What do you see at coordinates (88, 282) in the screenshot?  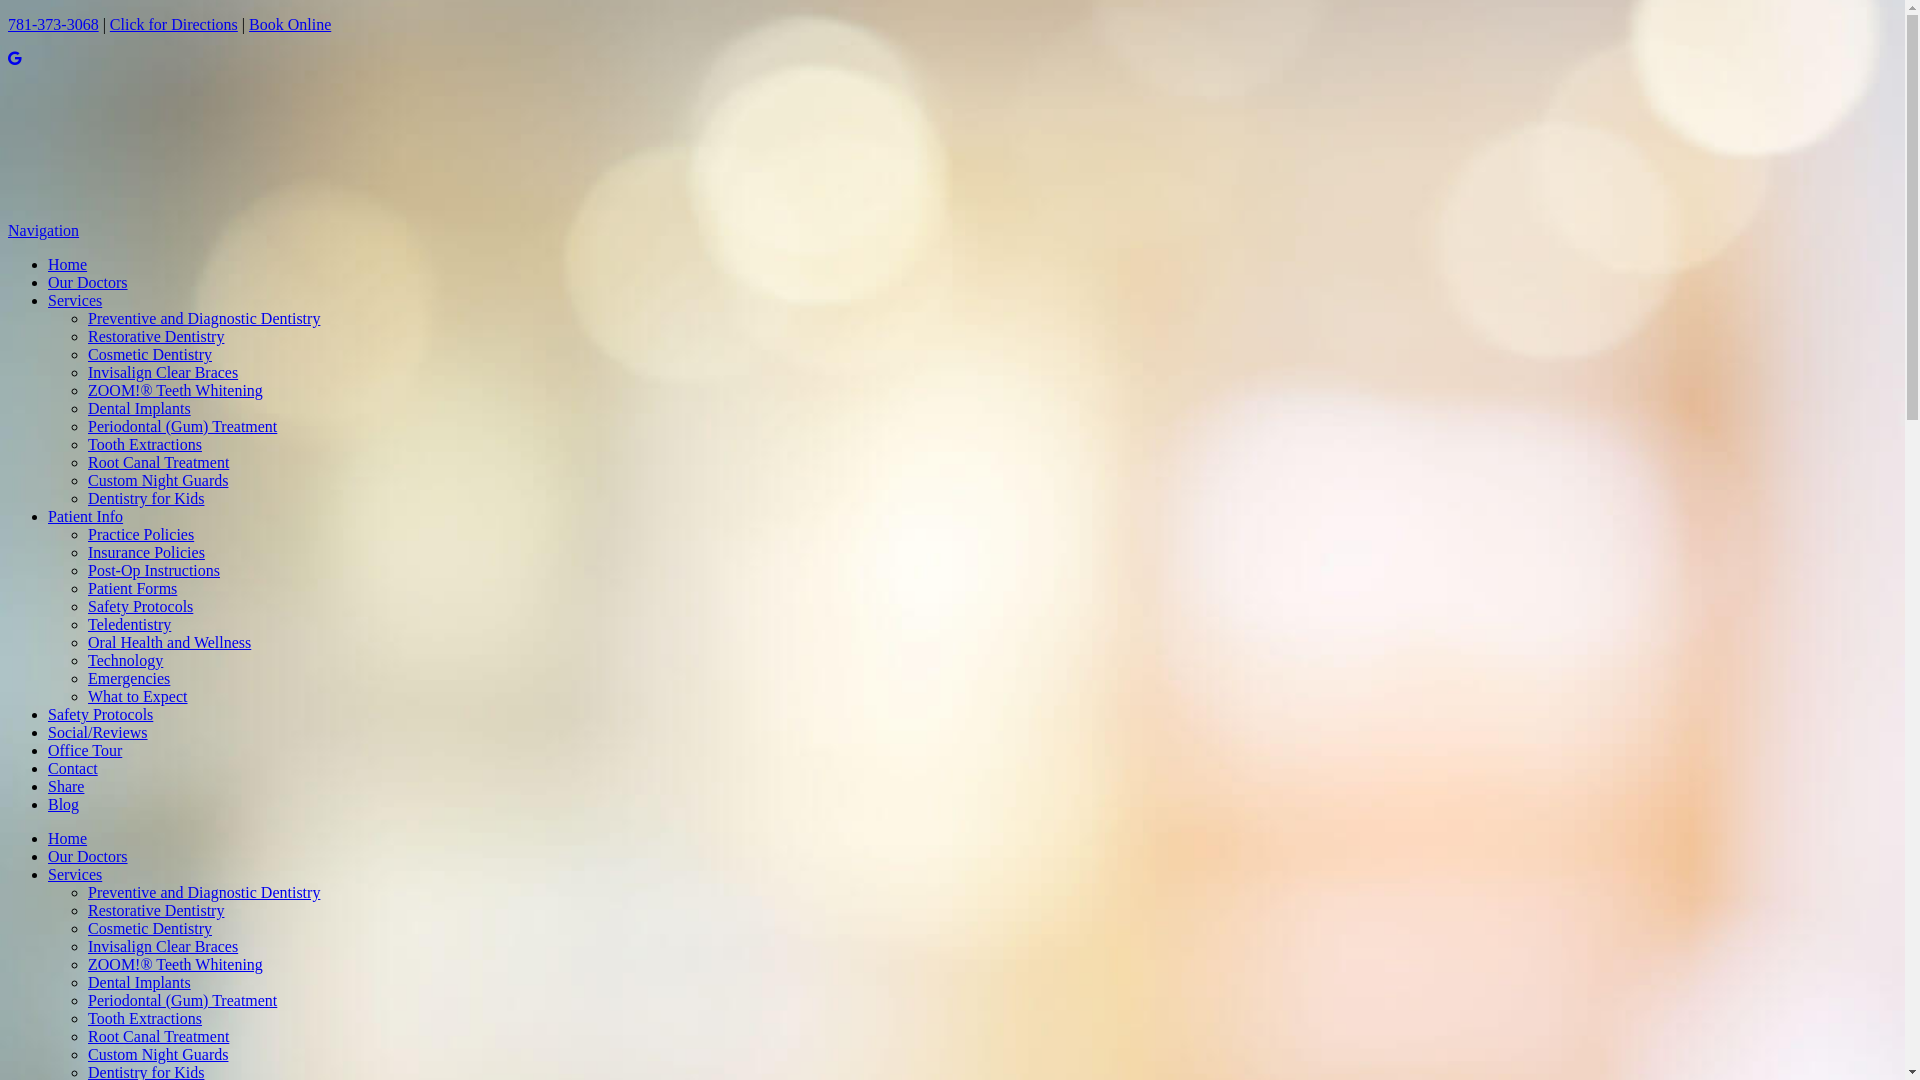 I see `Our Doctors` at bounding box center [88, 282].